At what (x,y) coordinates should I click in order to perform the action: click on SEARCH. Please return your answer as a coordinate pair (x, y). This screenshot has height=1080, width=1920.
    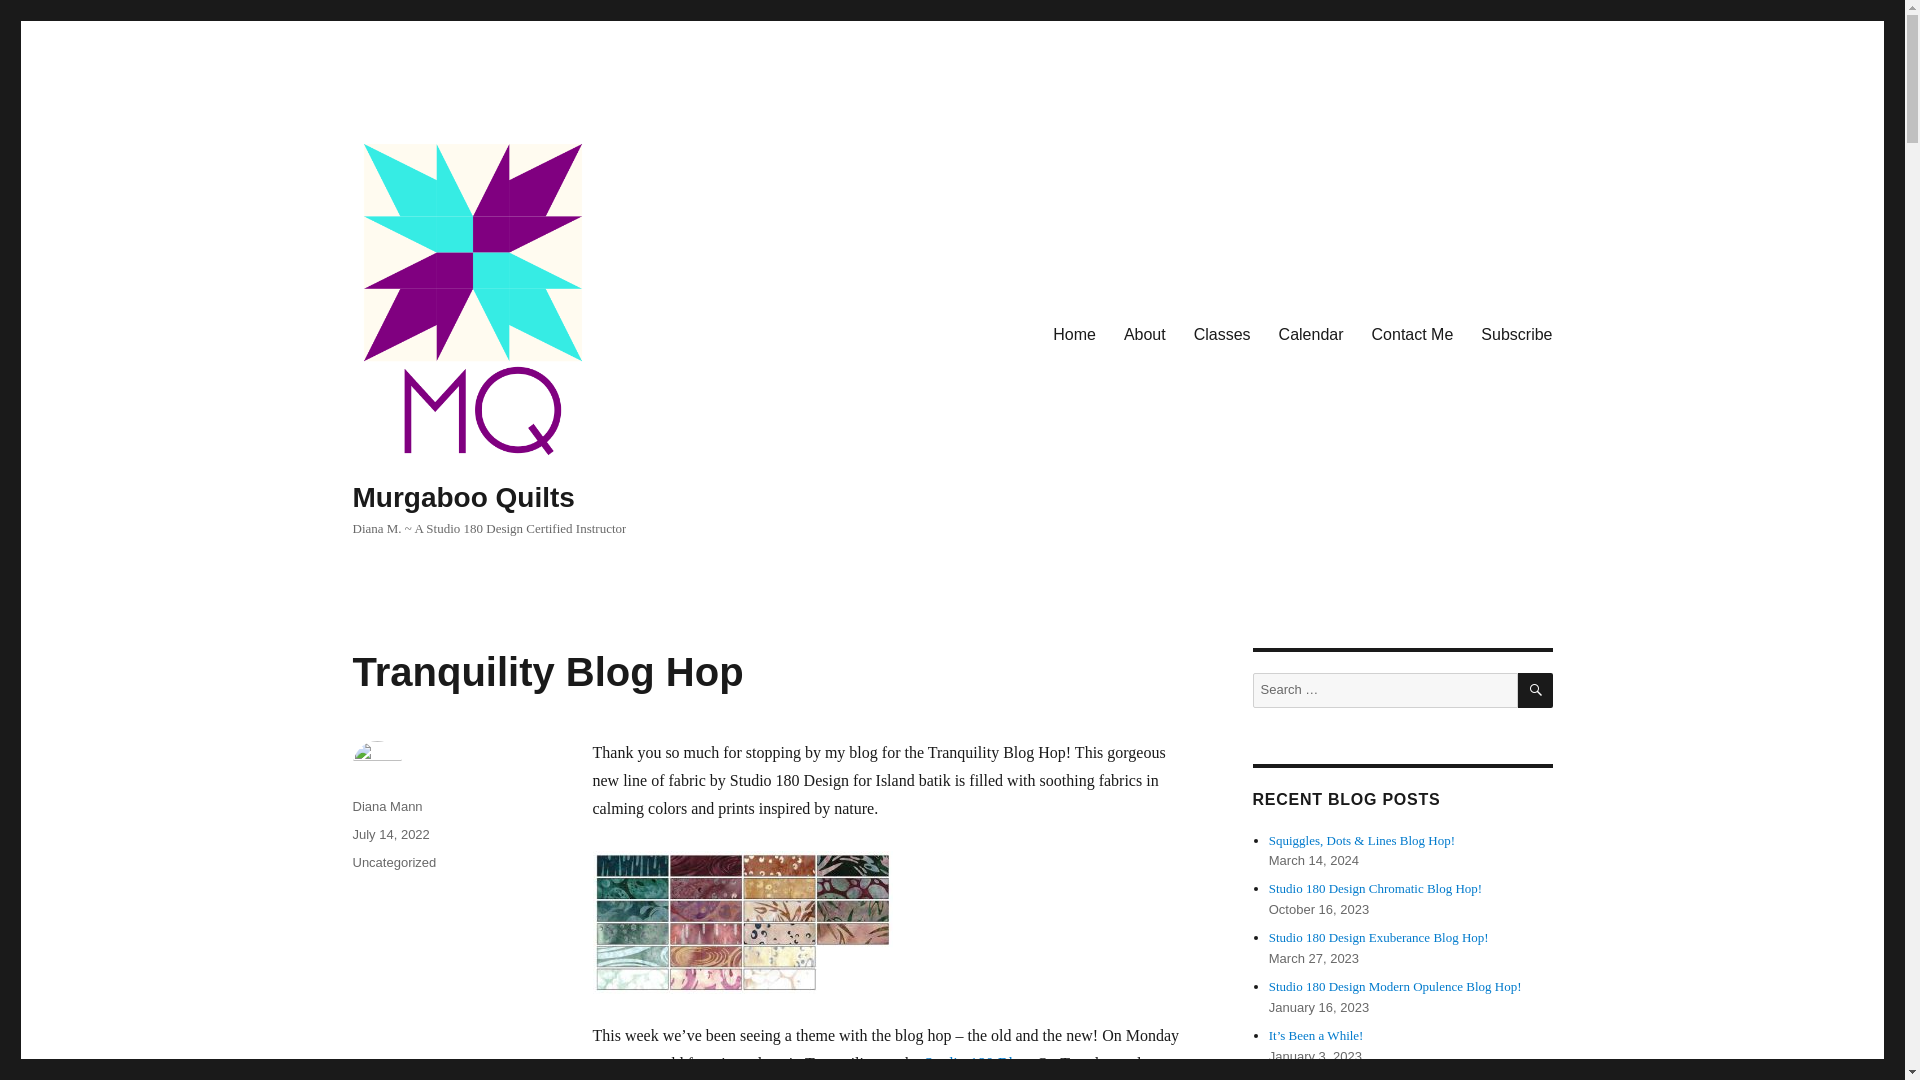
    Looking at the image, I should click on (1536, 690).